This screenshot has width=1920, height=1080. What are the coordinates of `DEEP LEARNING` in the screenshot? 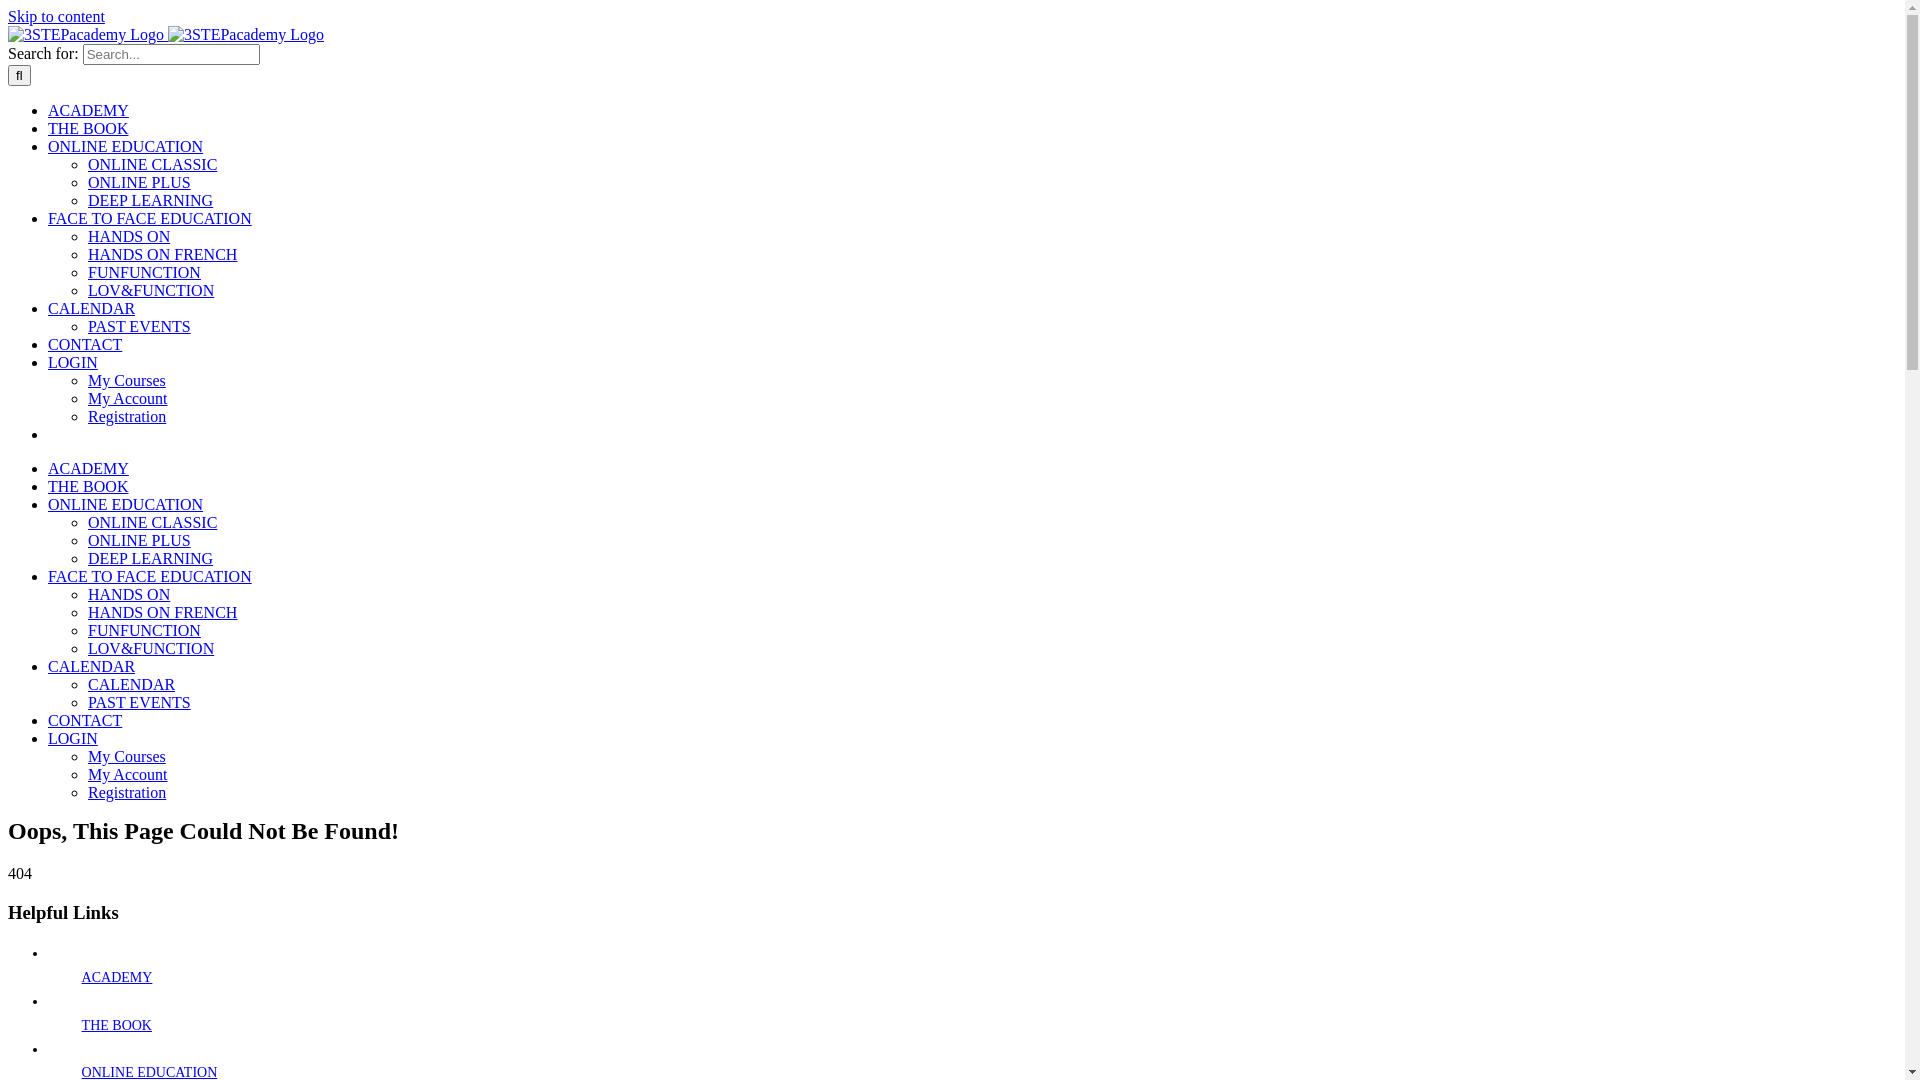 It's located at (150, 200).